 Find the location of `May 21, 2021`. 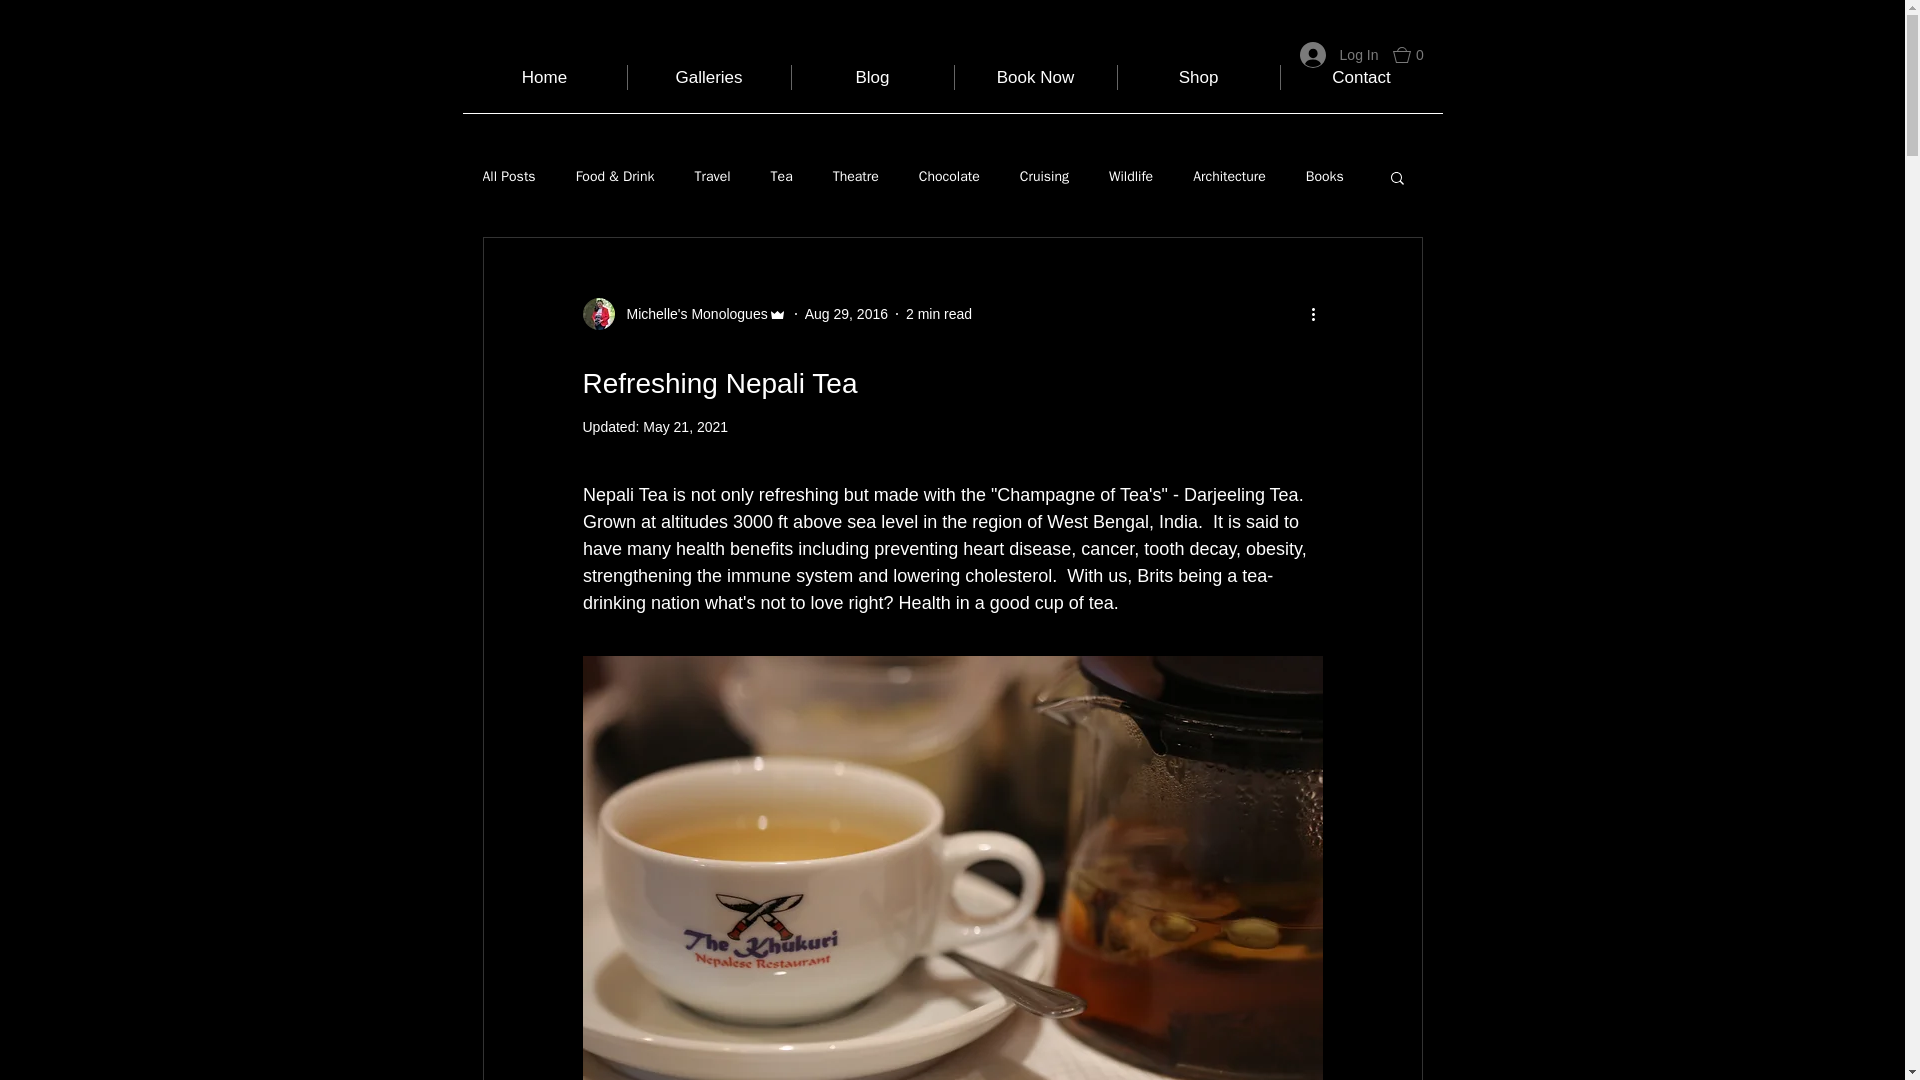

May 21, 2021 is located at coordinates (685, 427).